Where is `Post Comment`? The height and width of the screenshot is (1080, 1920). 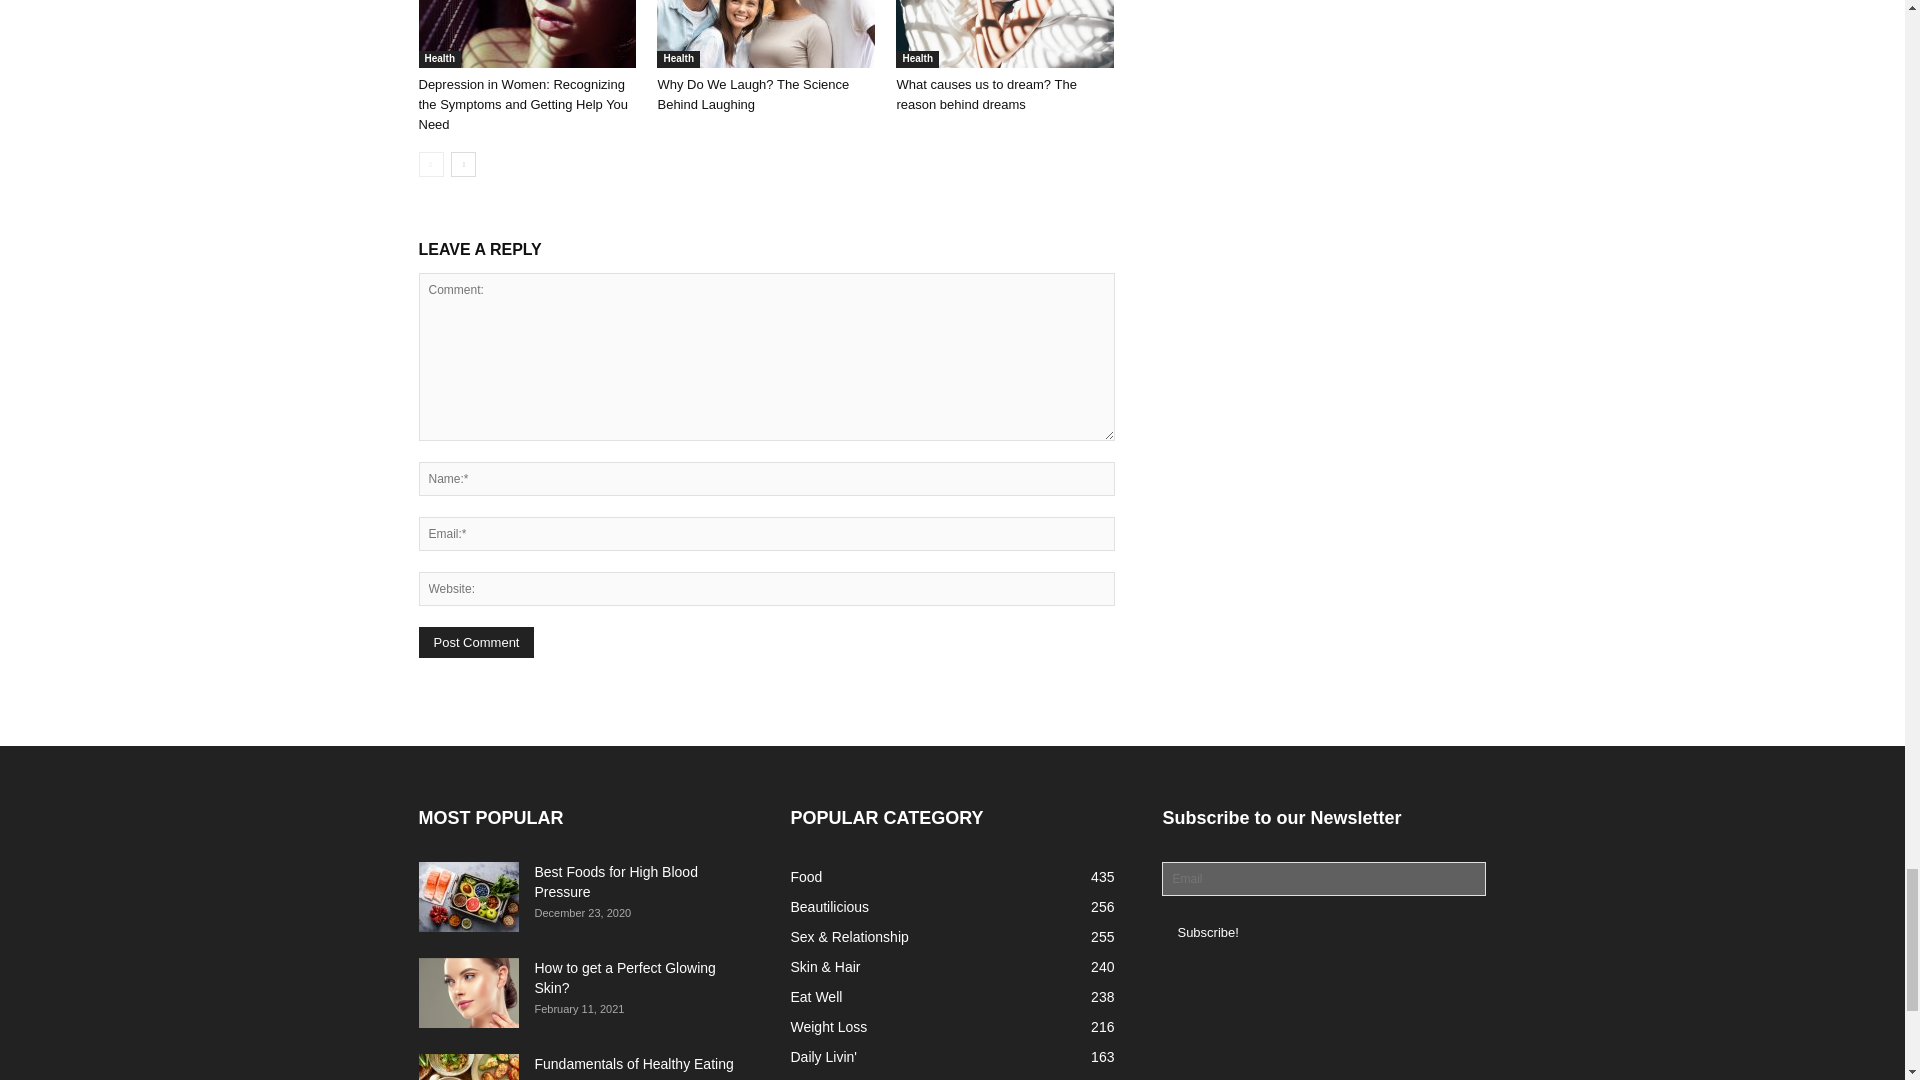 Post Comment is located at coordinates (476, 642).